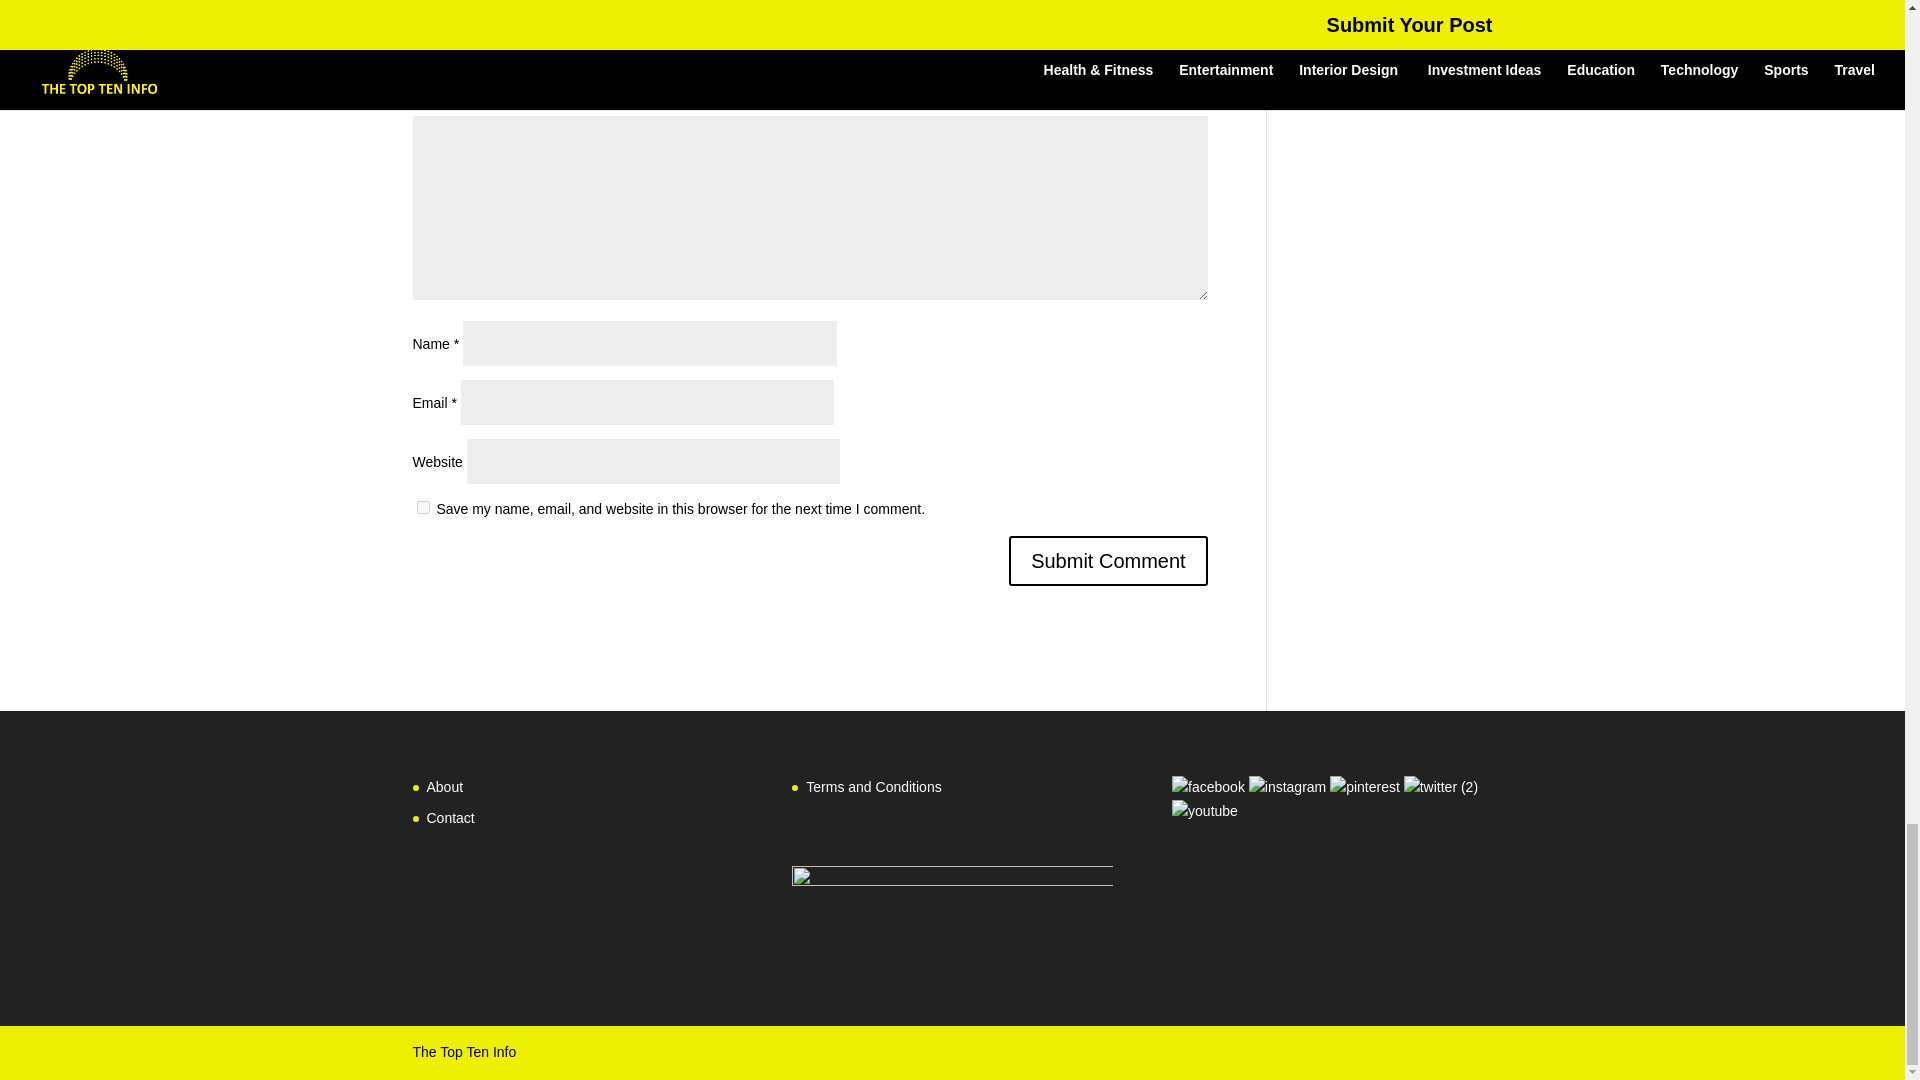 The height and width of the screenshot is (1080, 1920). Describe the element at coordinates (1108, 560) in the screenshot. I see `Submit Comment` at that location.